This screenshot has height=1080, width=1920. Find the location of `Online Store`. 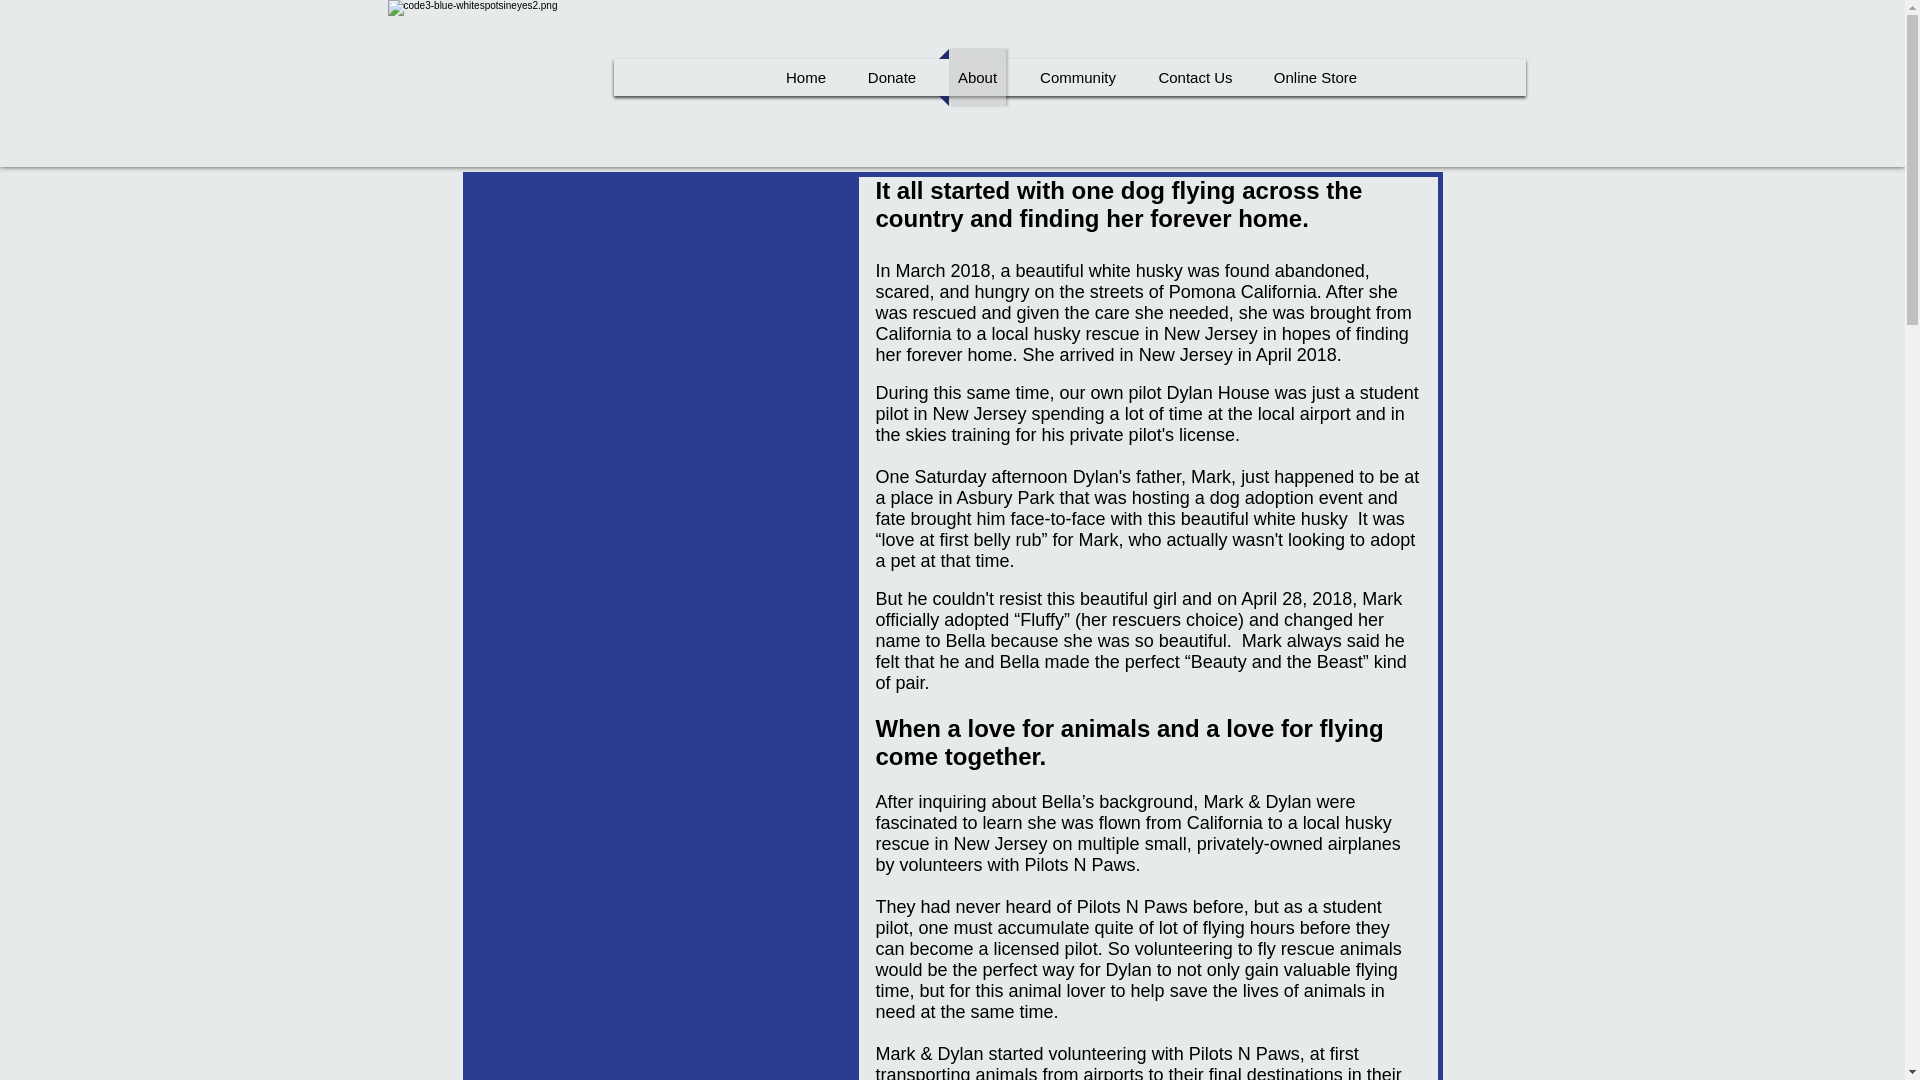

Online Store is located at coordinates (1316, 76).